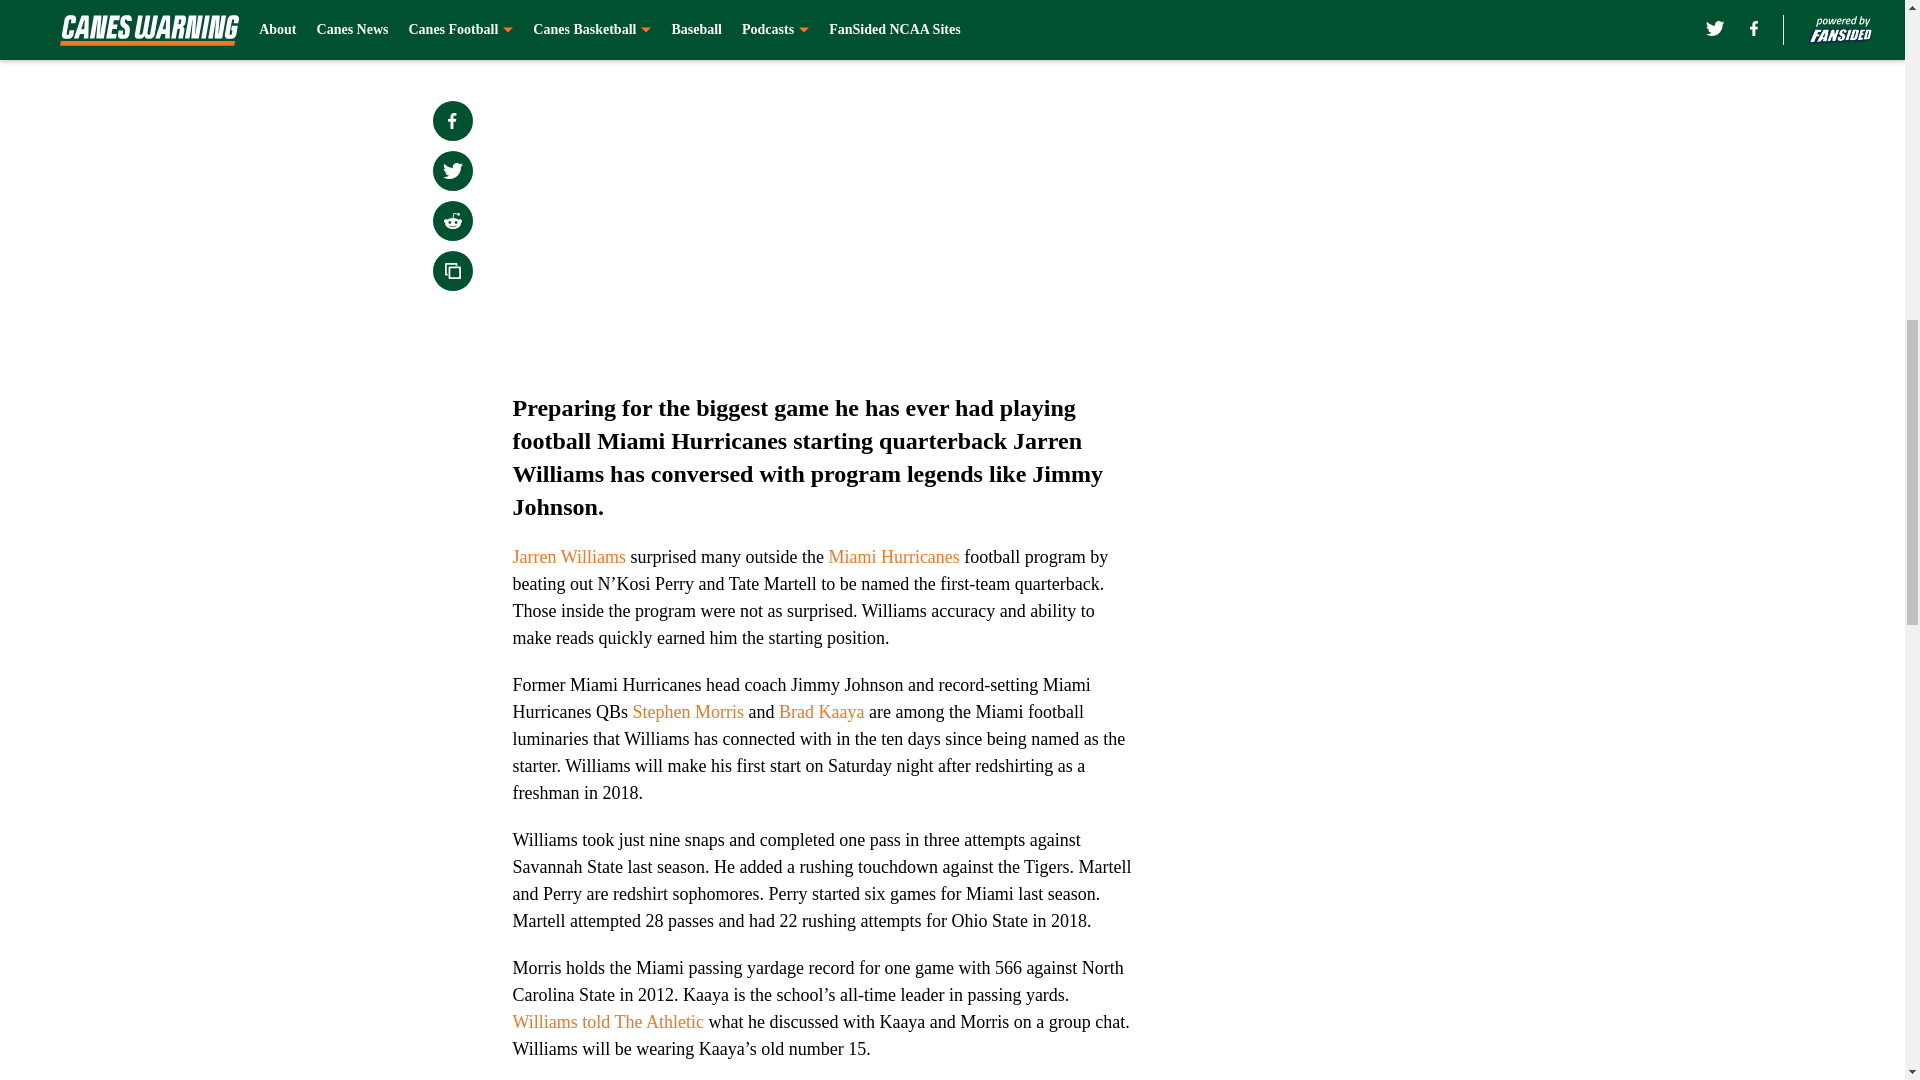 This screenshot has width=1920, height=1080. I want to click on Williams told The Athletic, so click(607, 1022).